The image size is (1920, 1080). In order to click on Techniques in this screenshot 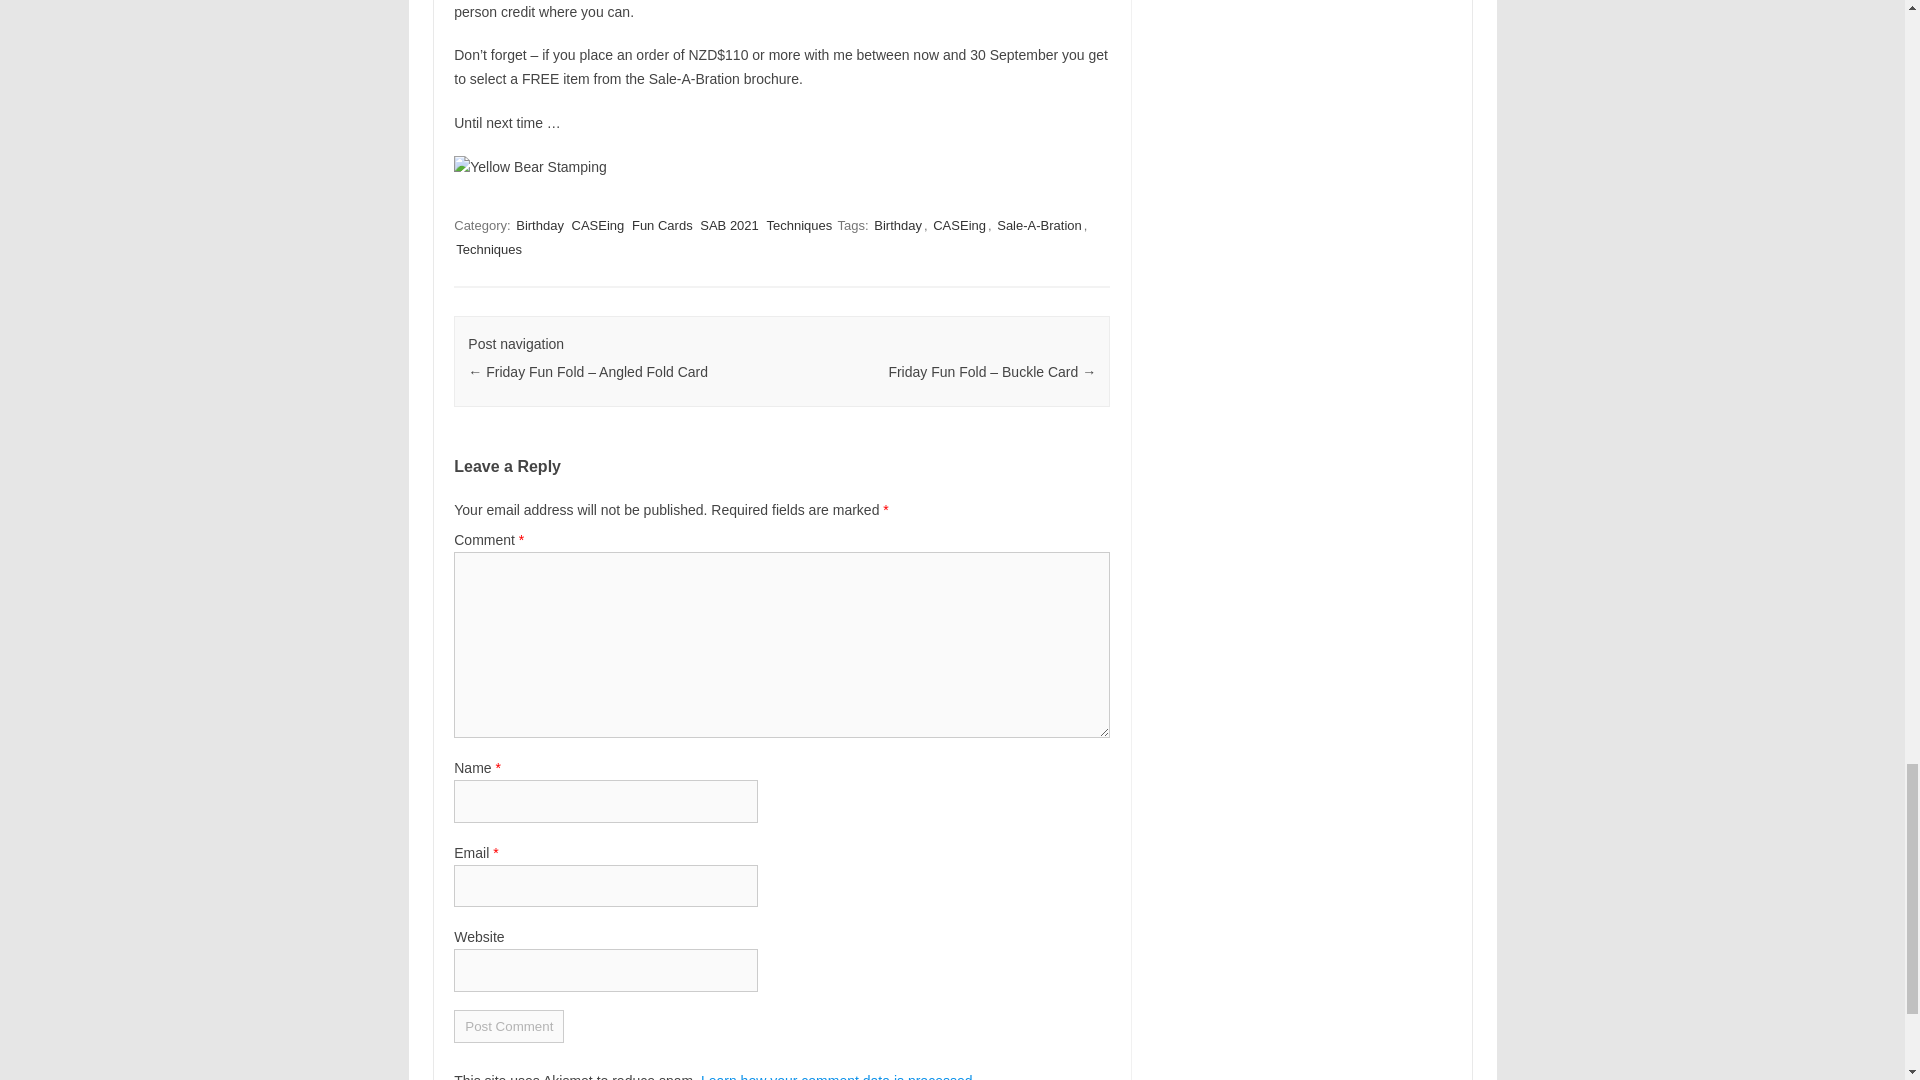, I will do `click(798, 226)`.